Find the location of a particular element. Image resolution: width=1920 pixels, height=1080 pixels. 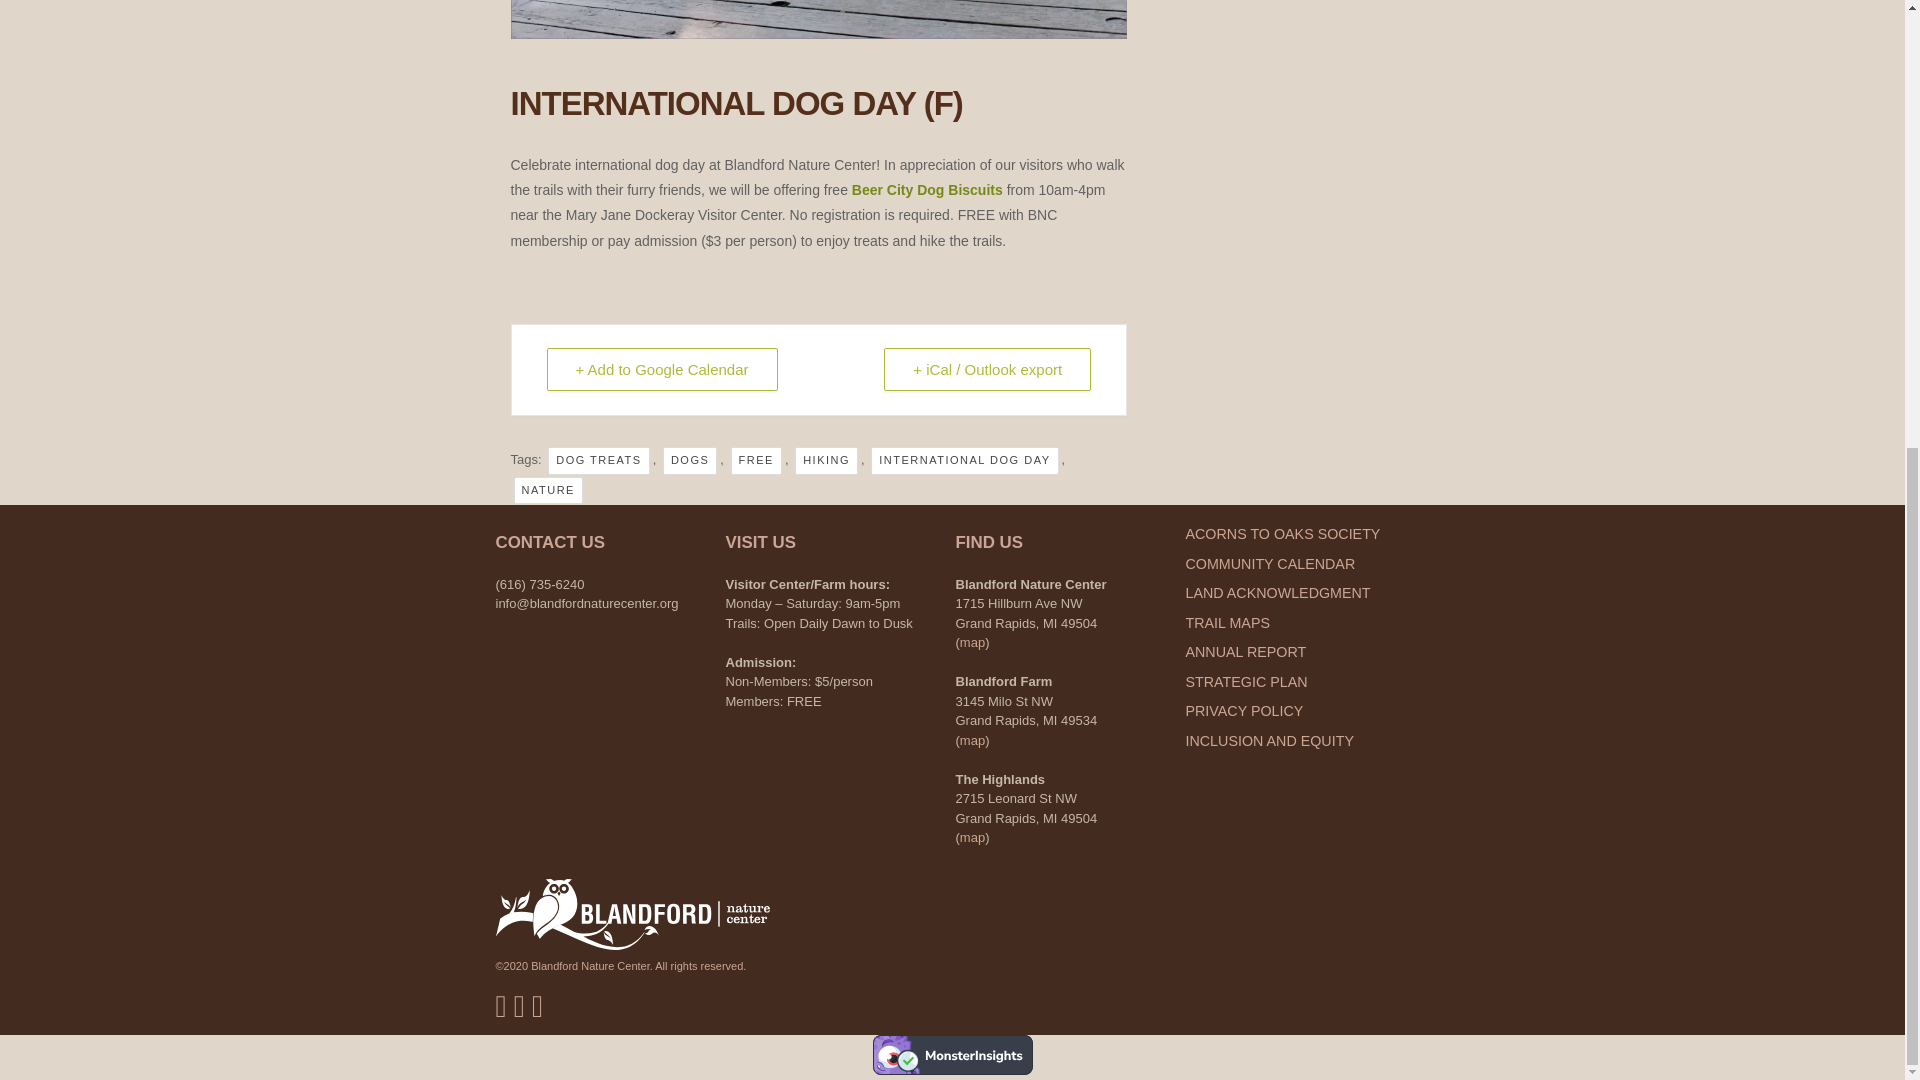

Verified by MonsterInsights is located at coordinates (952, 1054).